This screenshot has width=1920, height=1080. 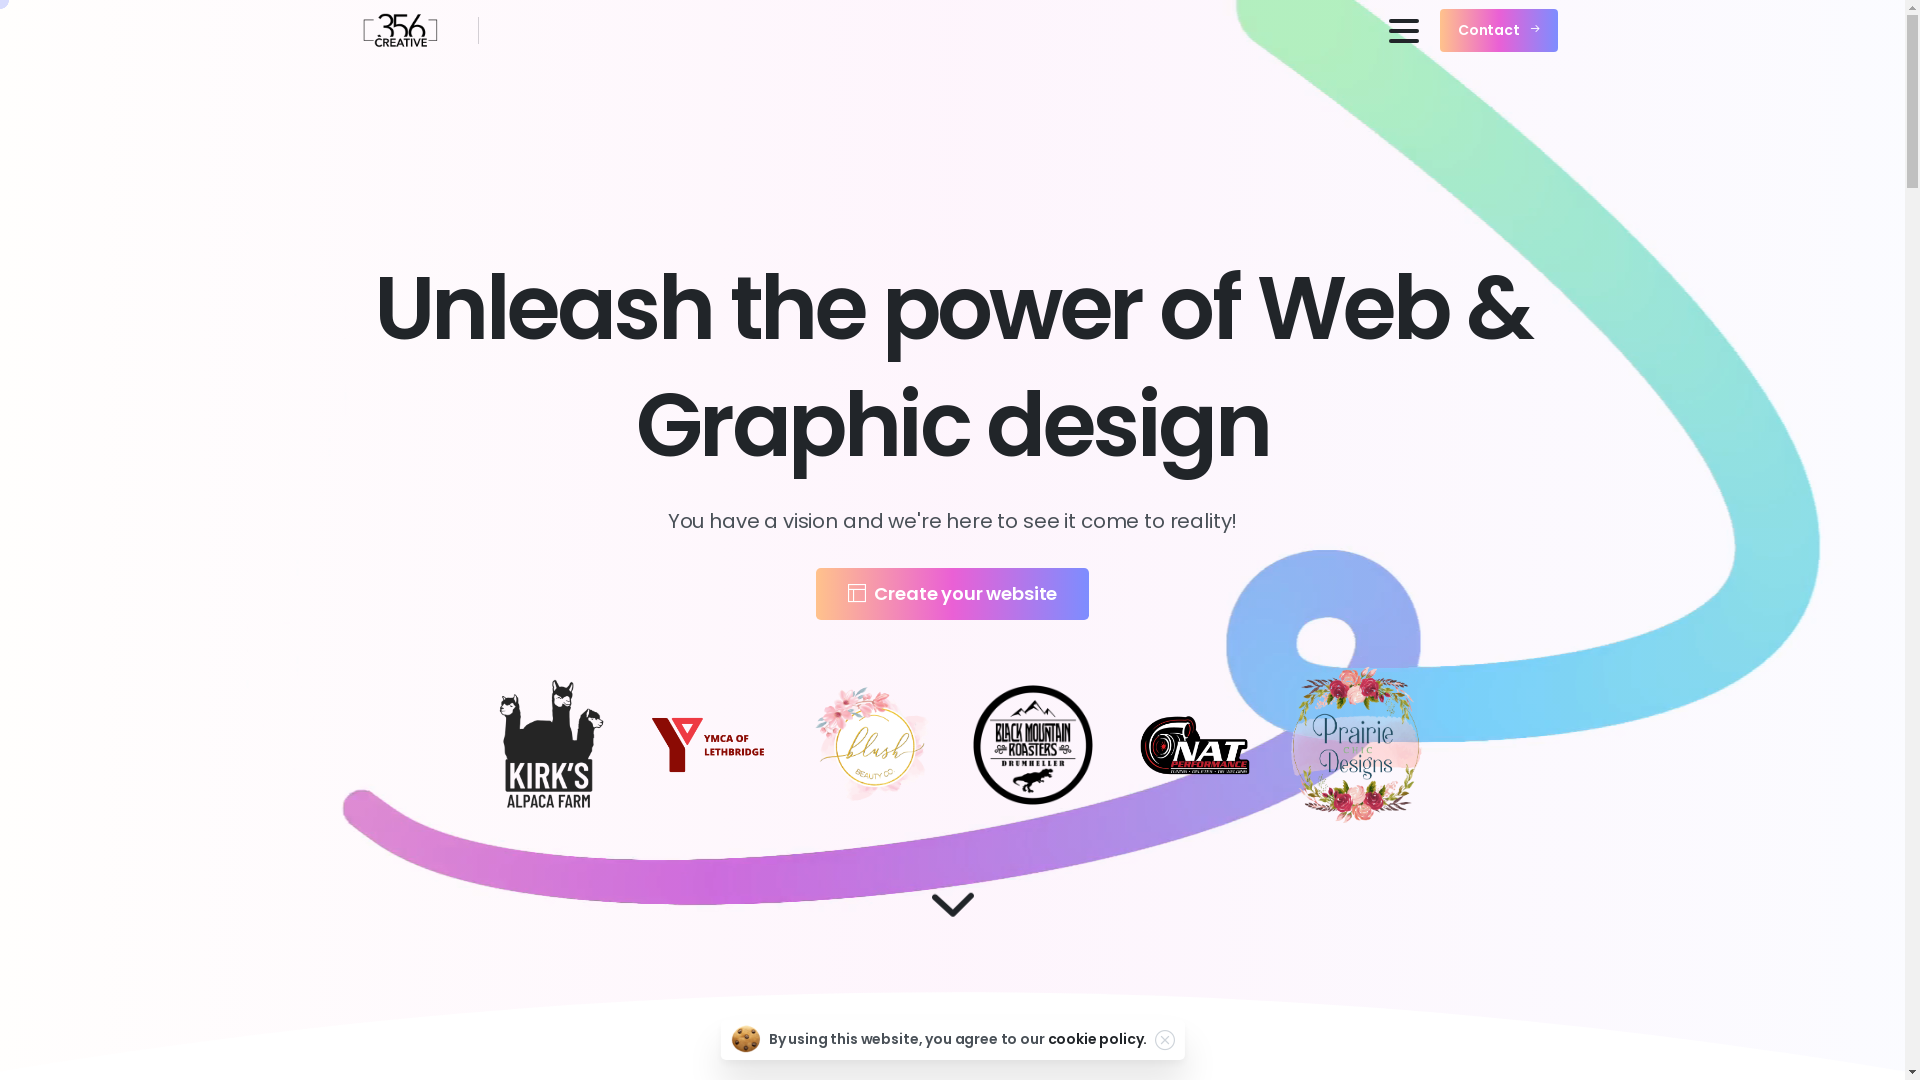 I want to click on Social Media, so click(x=1064, y=1030).